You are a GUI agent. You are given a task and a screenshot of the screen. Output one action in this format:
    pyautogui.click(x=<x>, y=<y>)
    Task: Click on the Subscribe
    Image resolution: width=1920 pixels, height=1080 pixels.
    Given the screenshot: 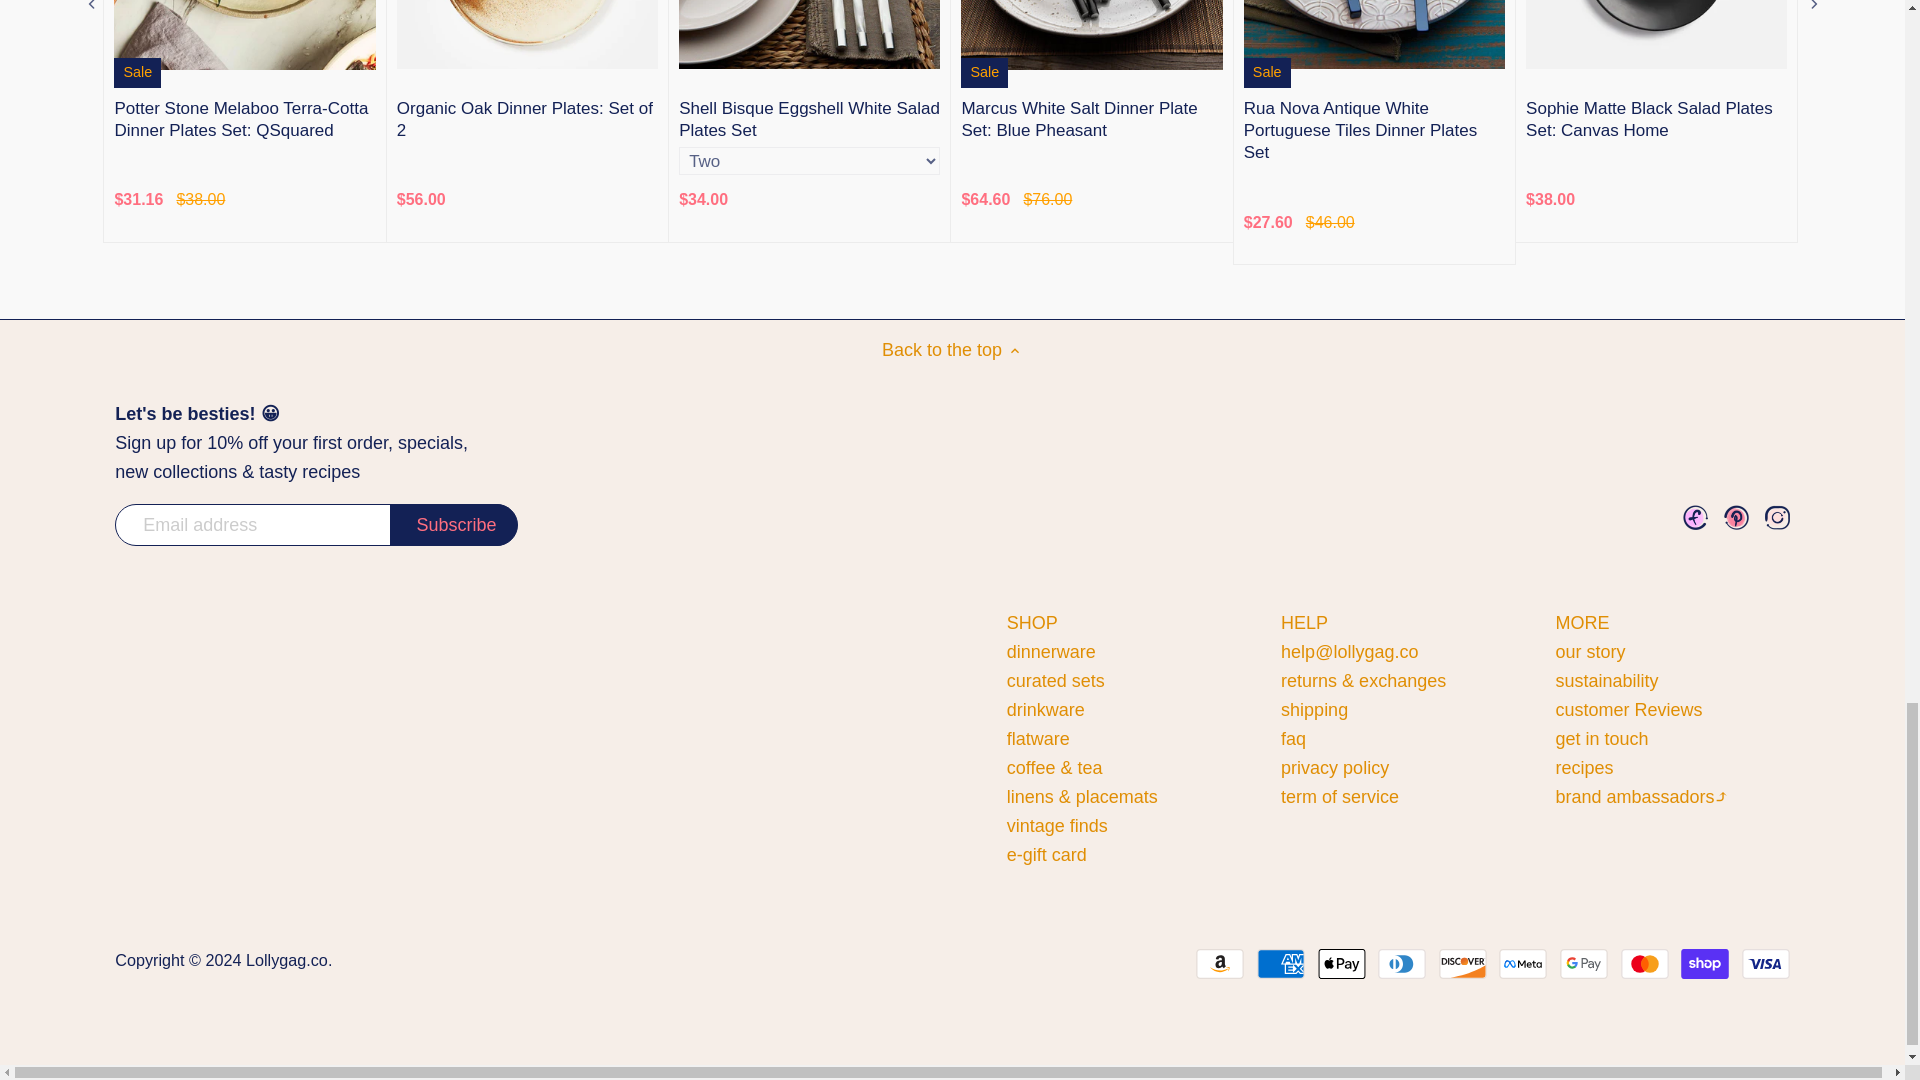 What is the action you would take?
    pyautogui.click(x=454, y=525)
    